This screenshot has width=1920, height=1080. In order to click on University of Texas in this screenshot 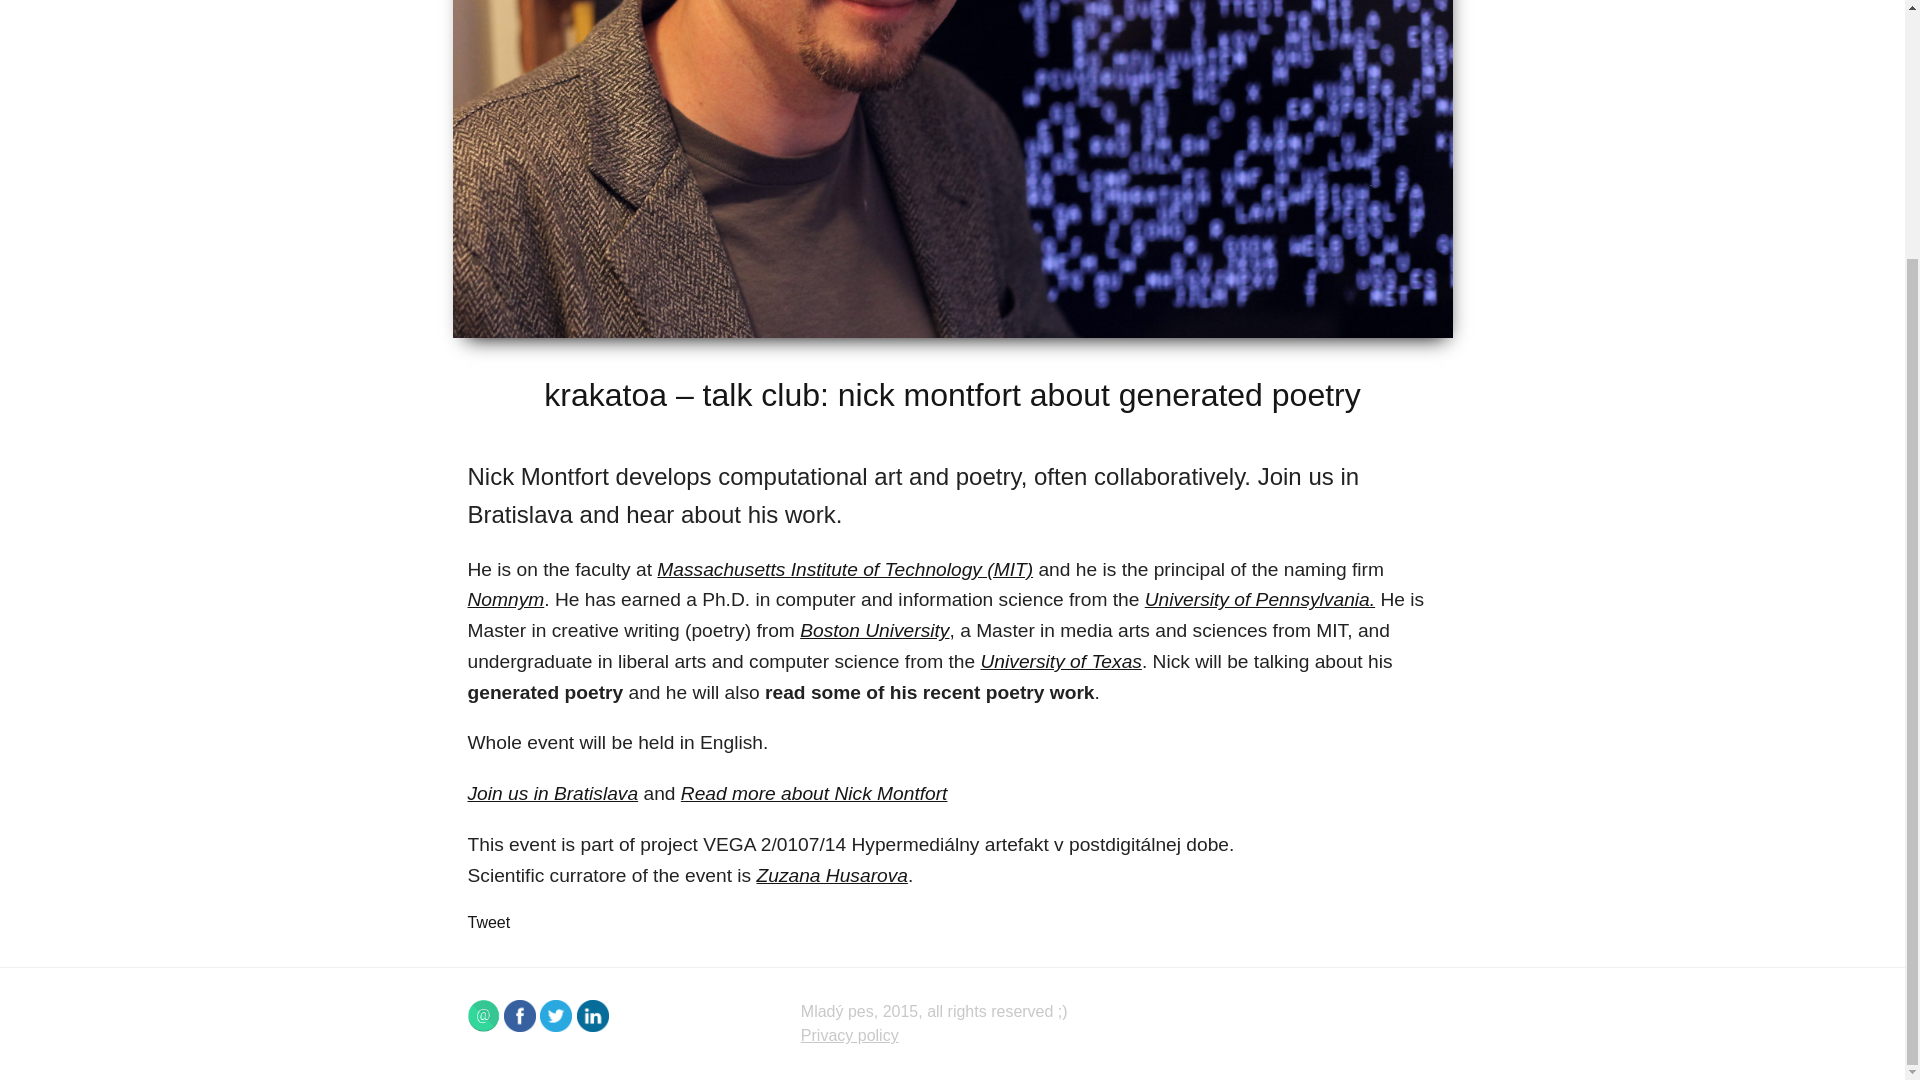, I will do `click(1062, 661)`.